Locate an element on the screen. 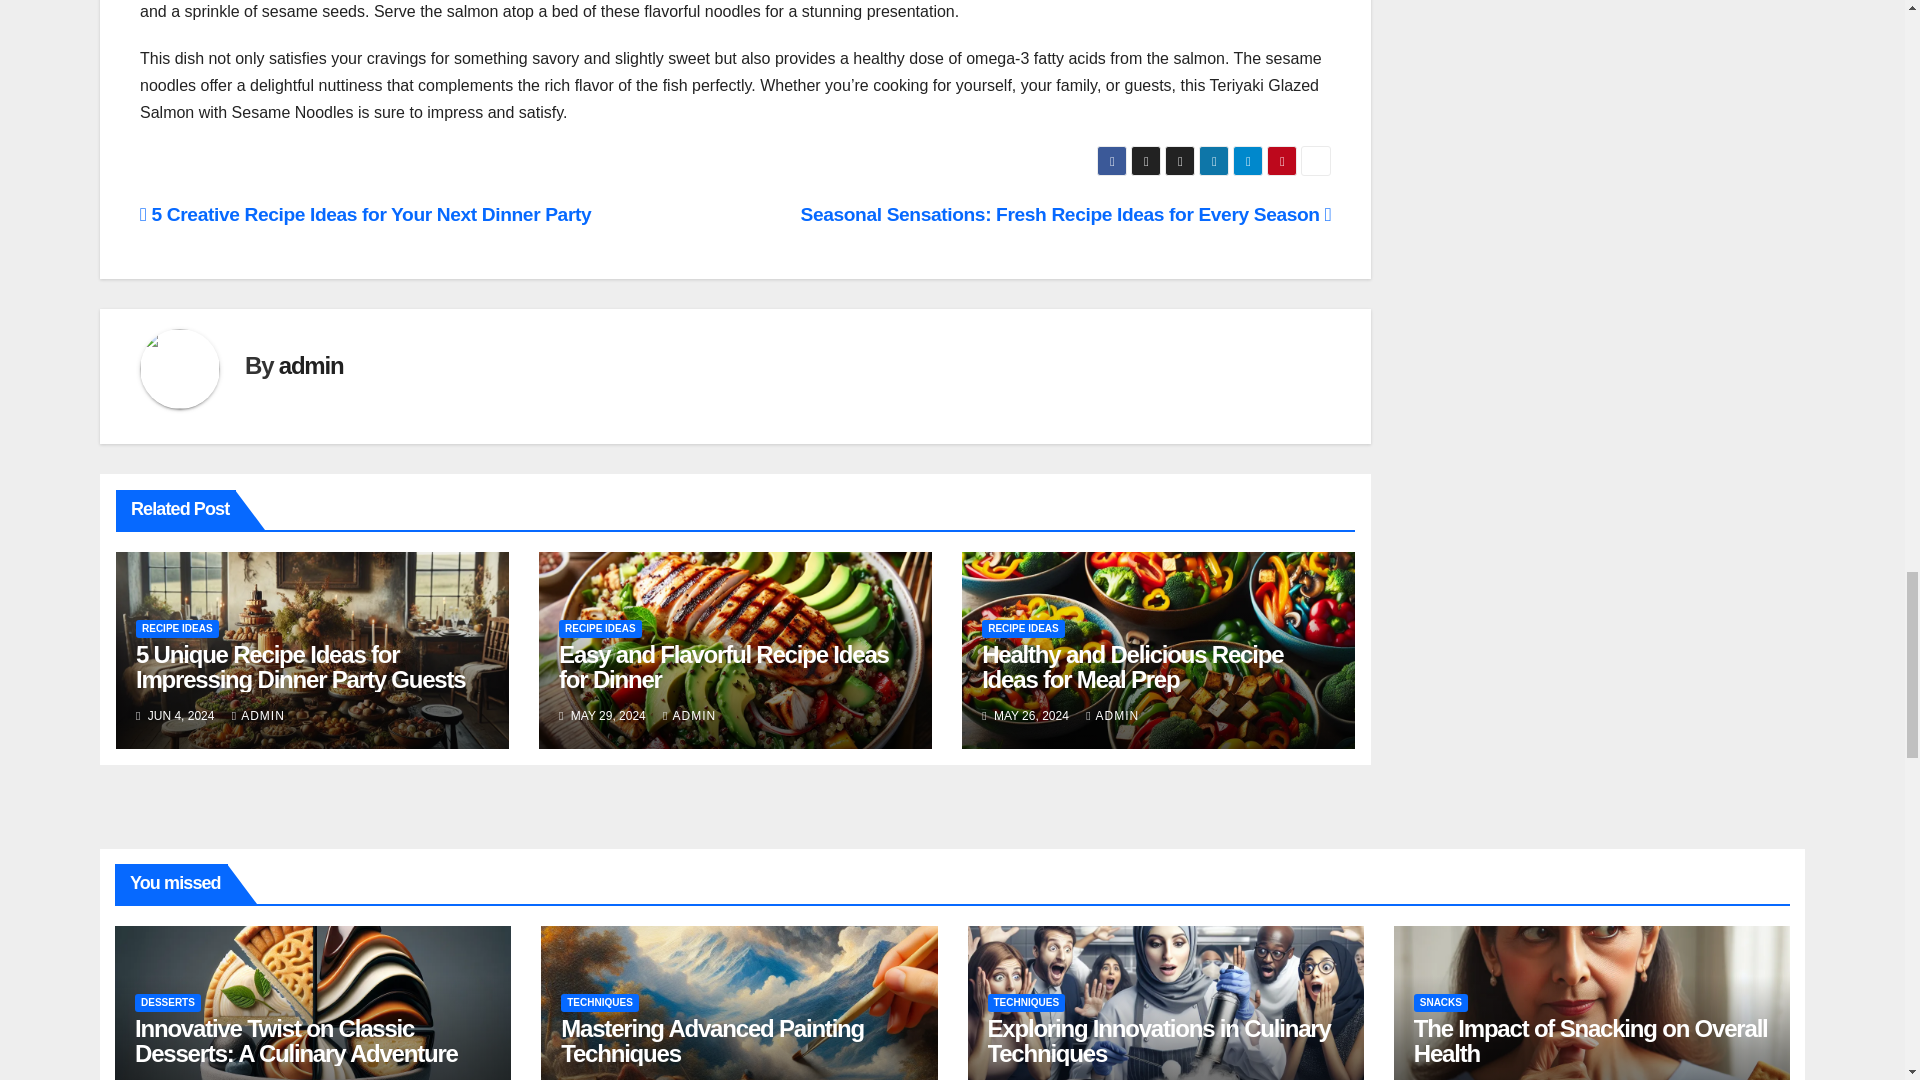 Image resolution: width=1920 pixels, height=1080 pixels. Permalink to: Easy and Flavorful Recipe Ideas for Dinner is located at coordinates (723, 667).